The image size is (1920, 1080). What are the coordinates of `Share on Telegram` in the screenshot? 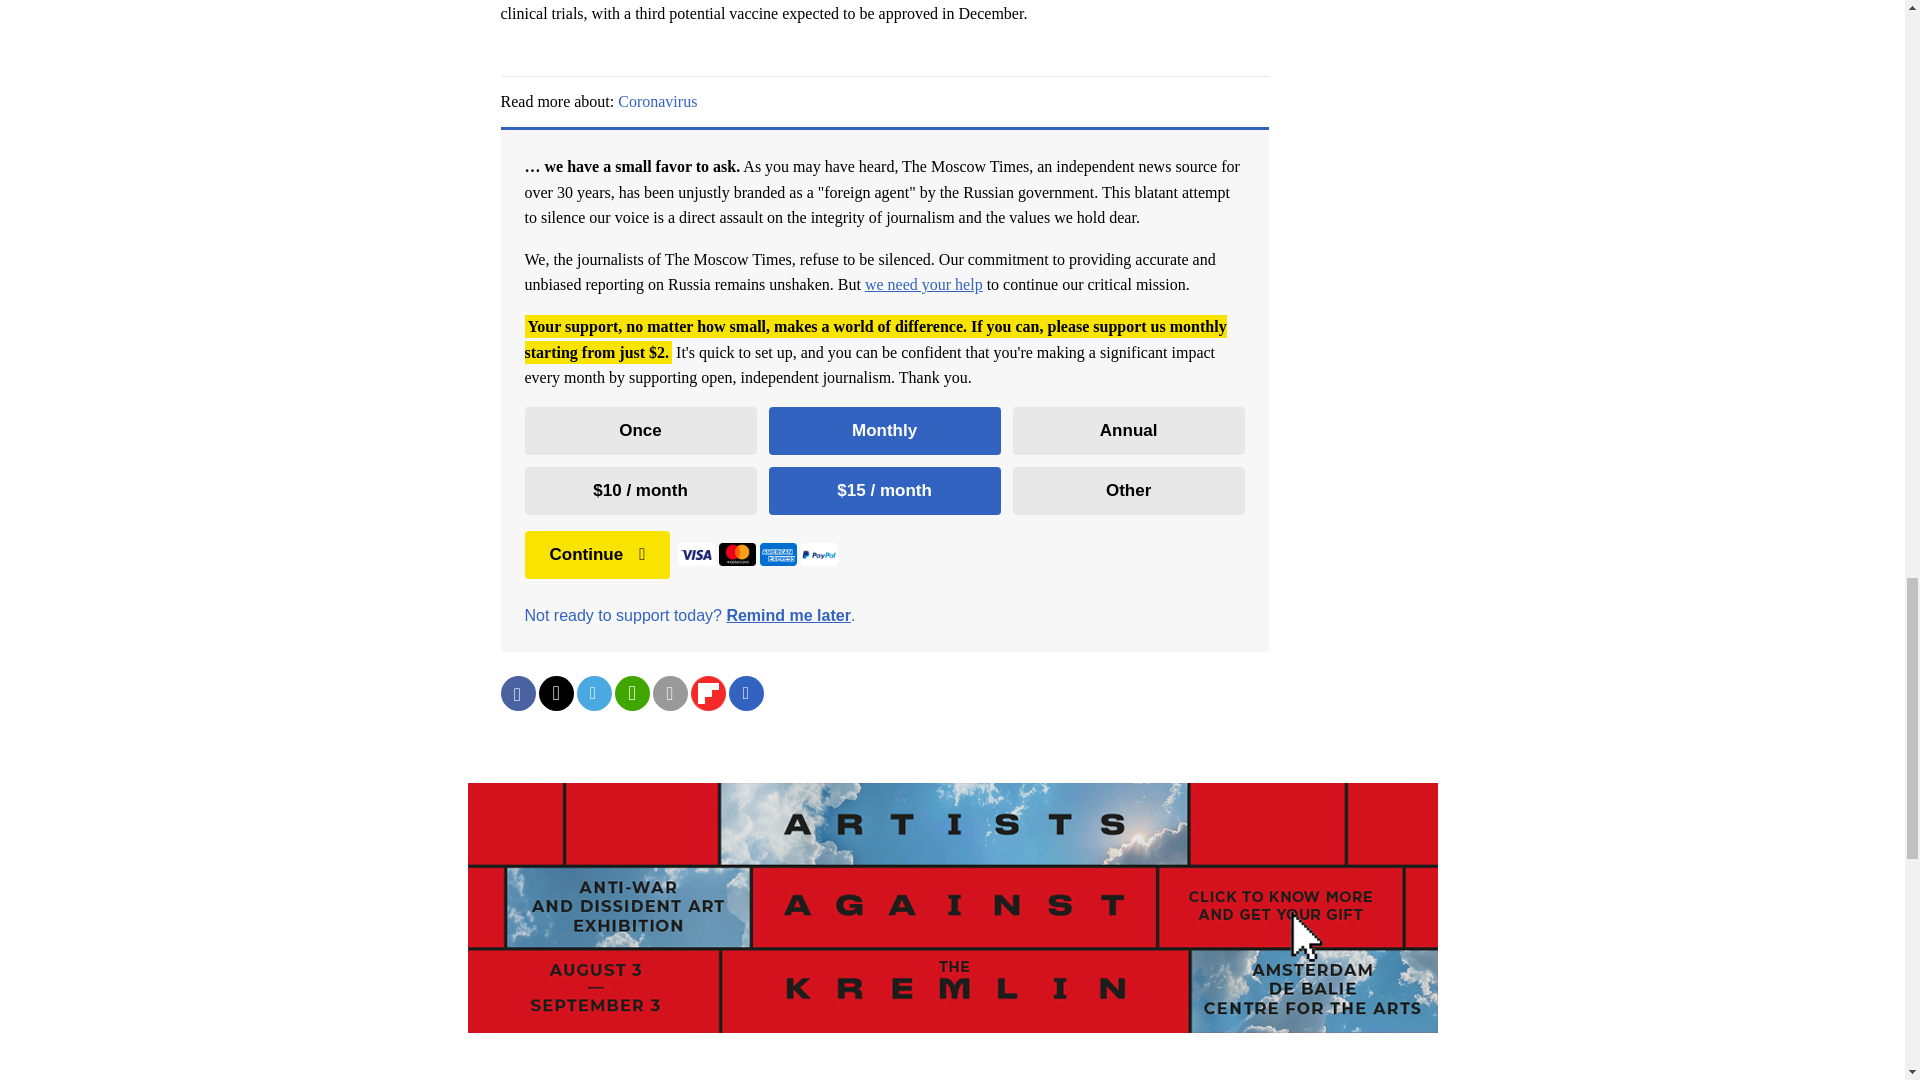 It's located at (593, 693).